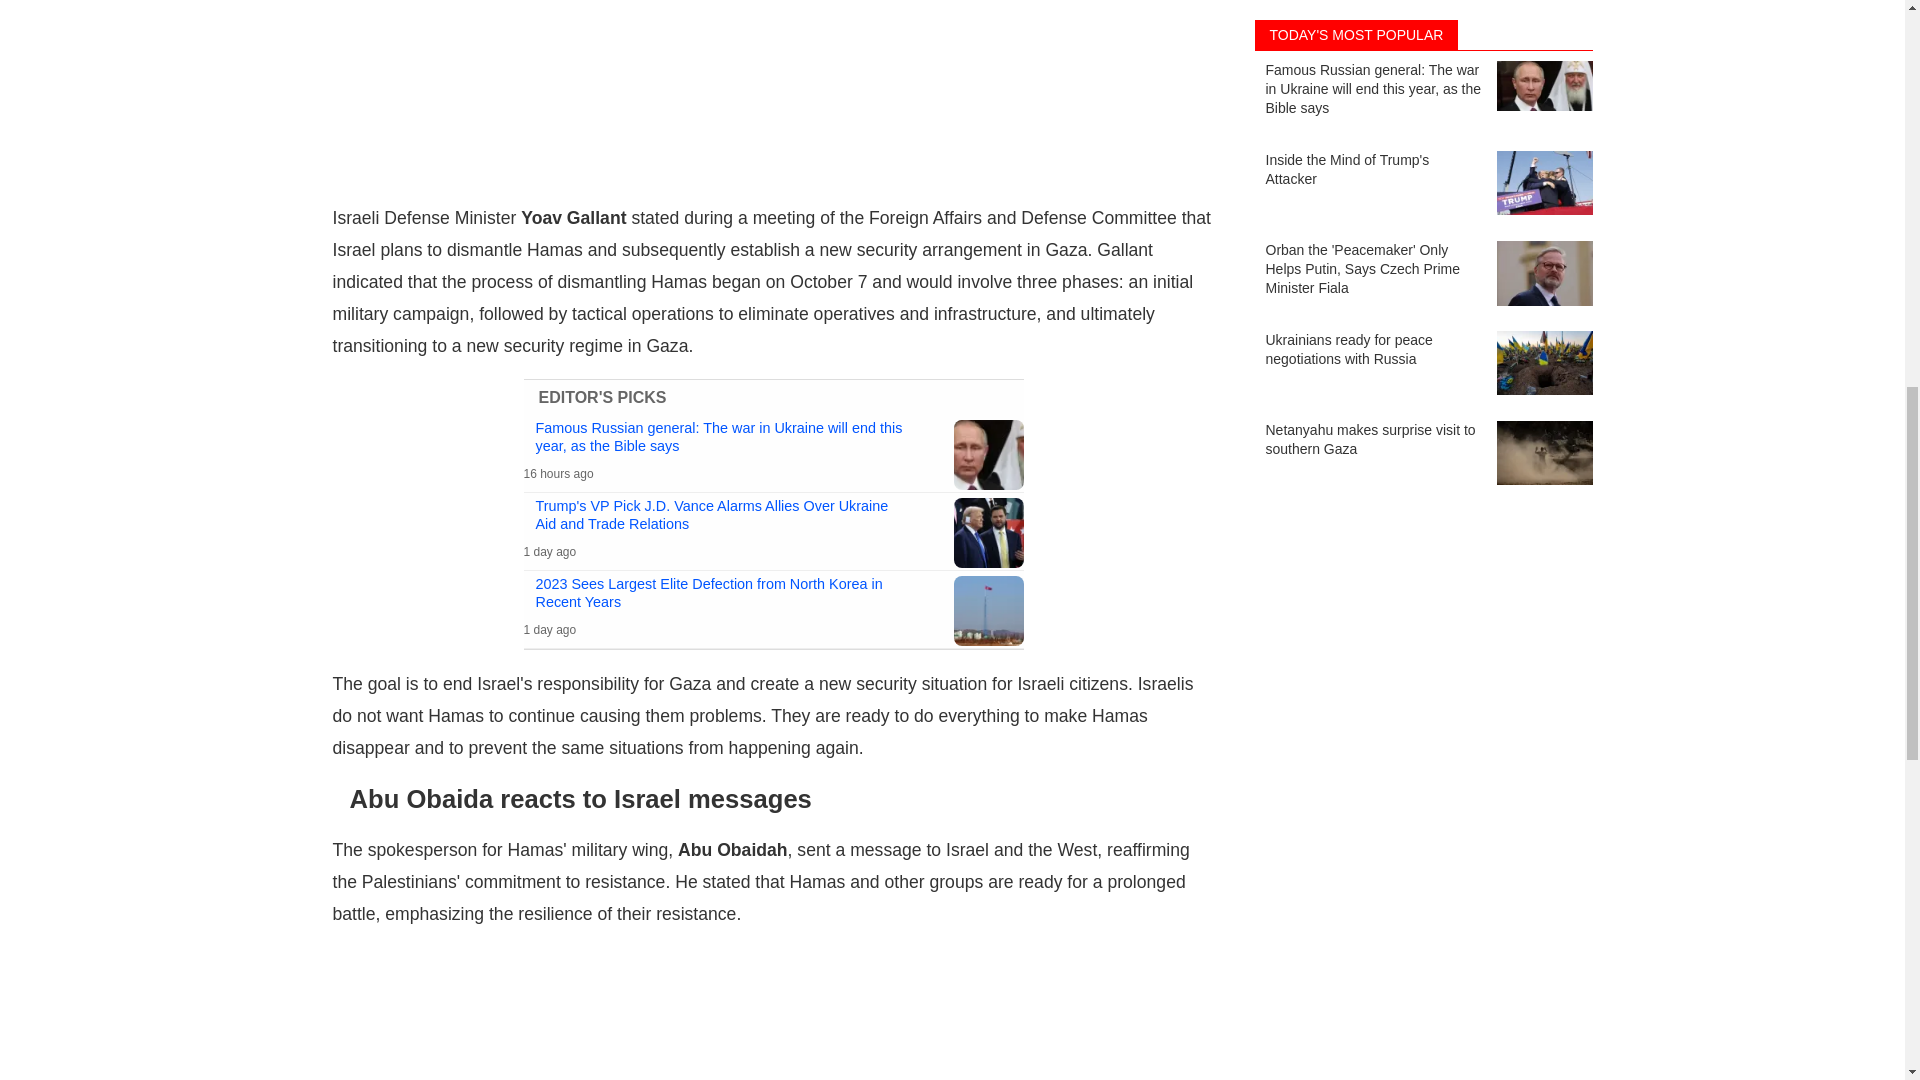  I want to click on Netanyahu makes surprise visit to southern Gaza, so click(1422, 28).